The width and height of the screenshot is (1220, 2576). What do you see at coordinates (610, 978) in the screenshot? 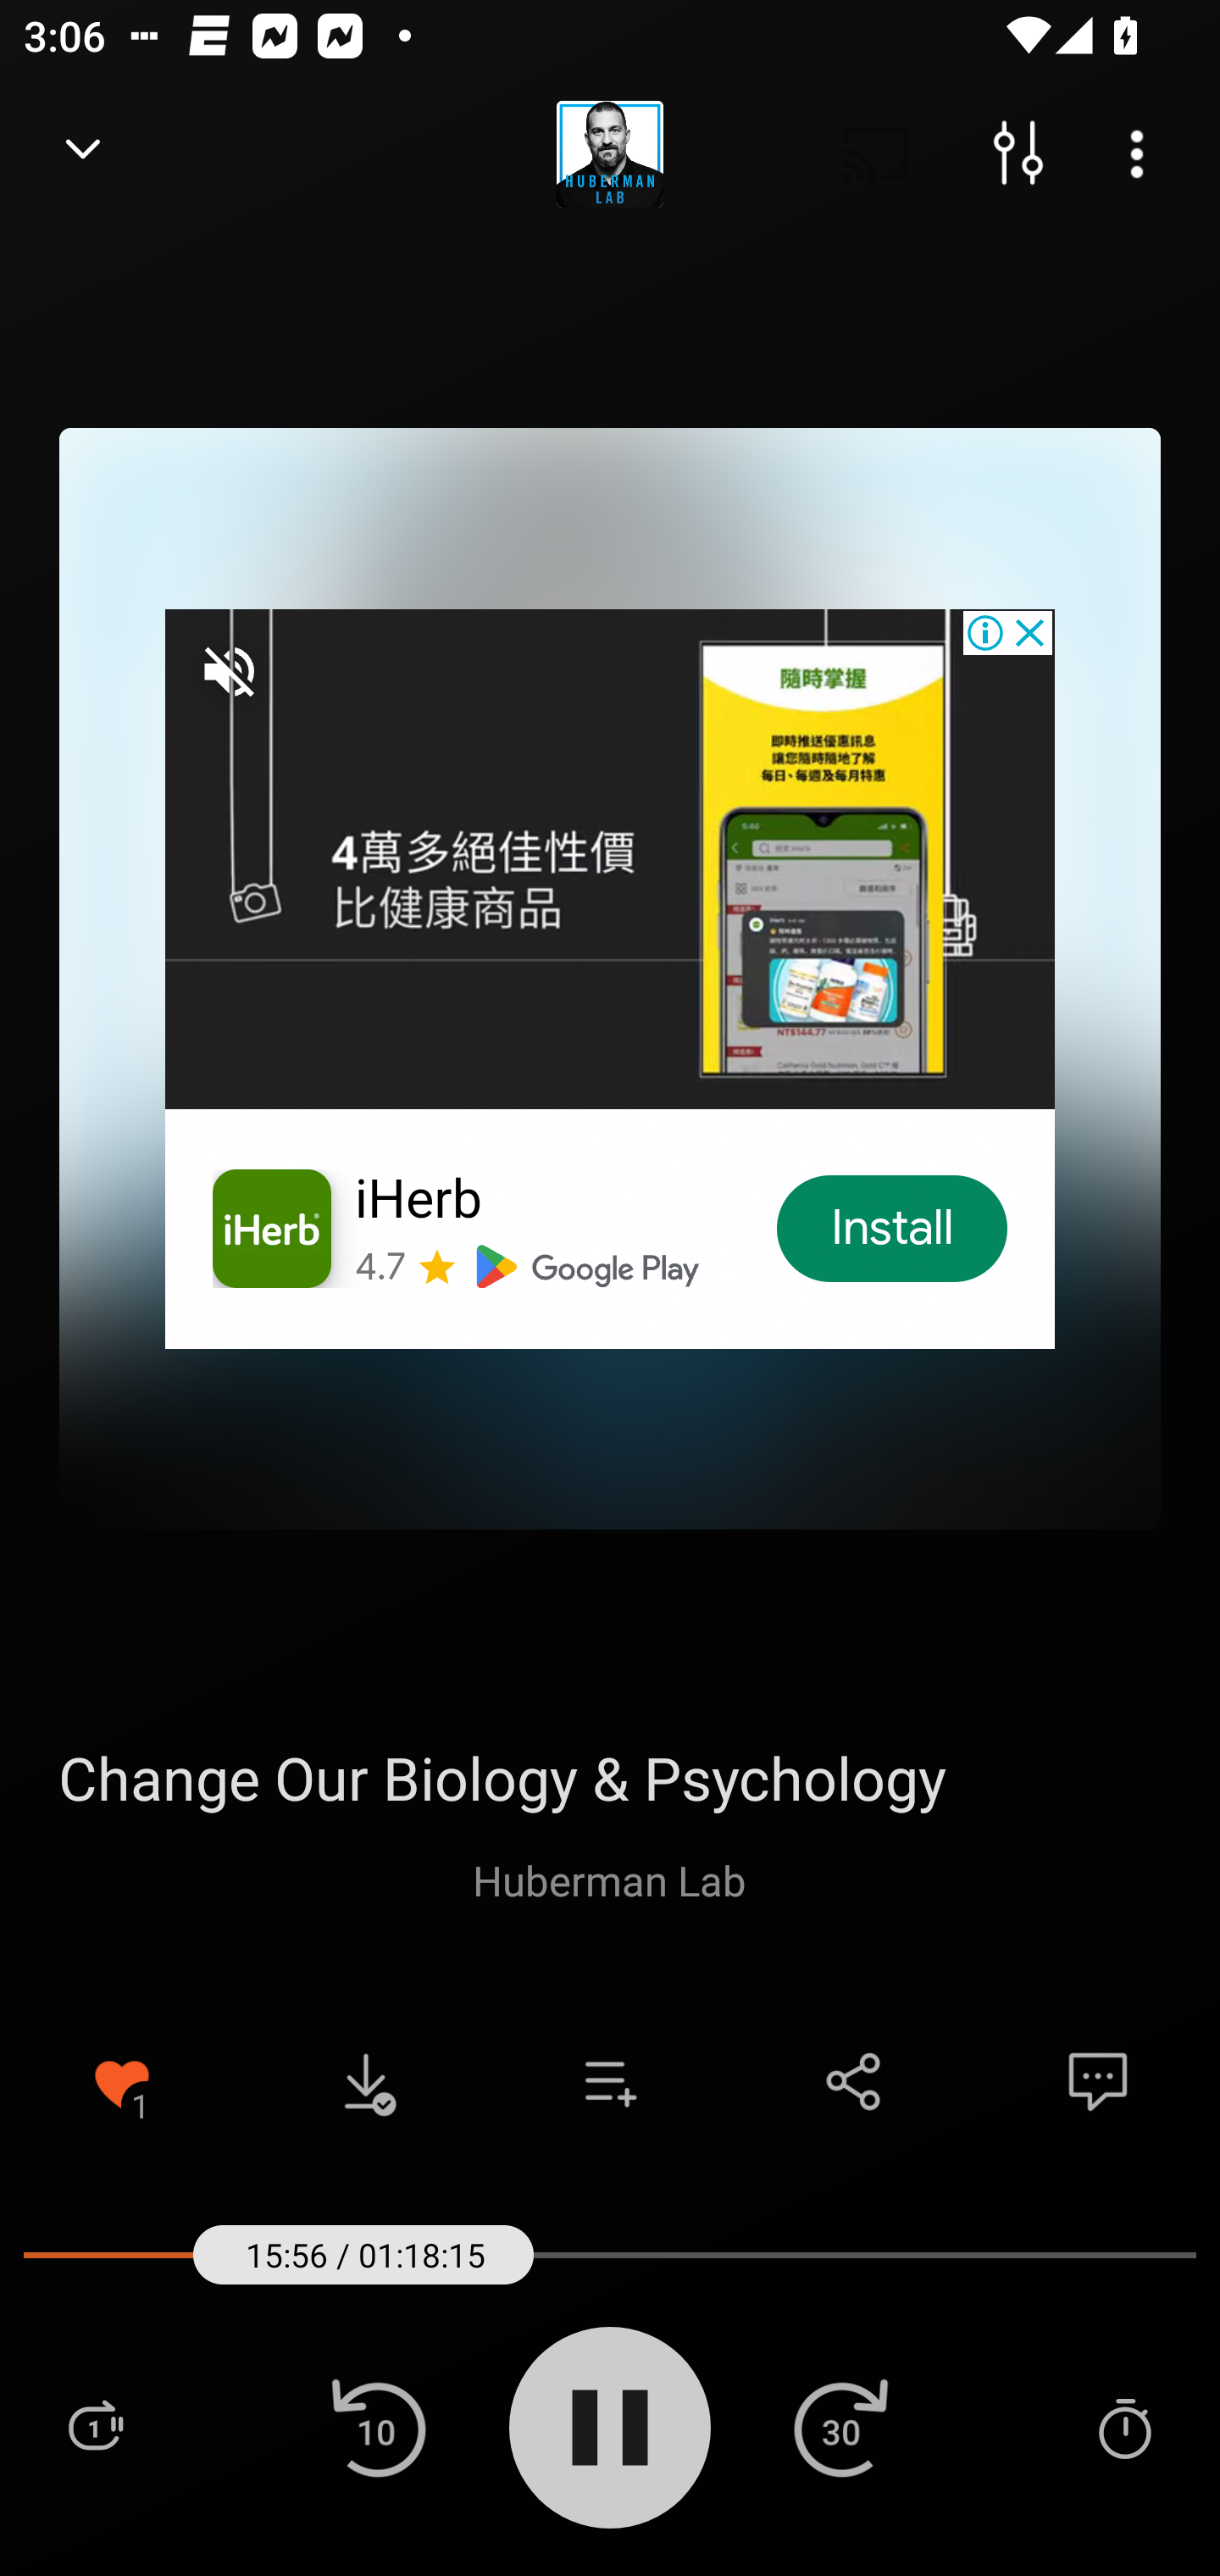
I see `iHerb 4.7 Install Install` at bounding box center [610, 978].